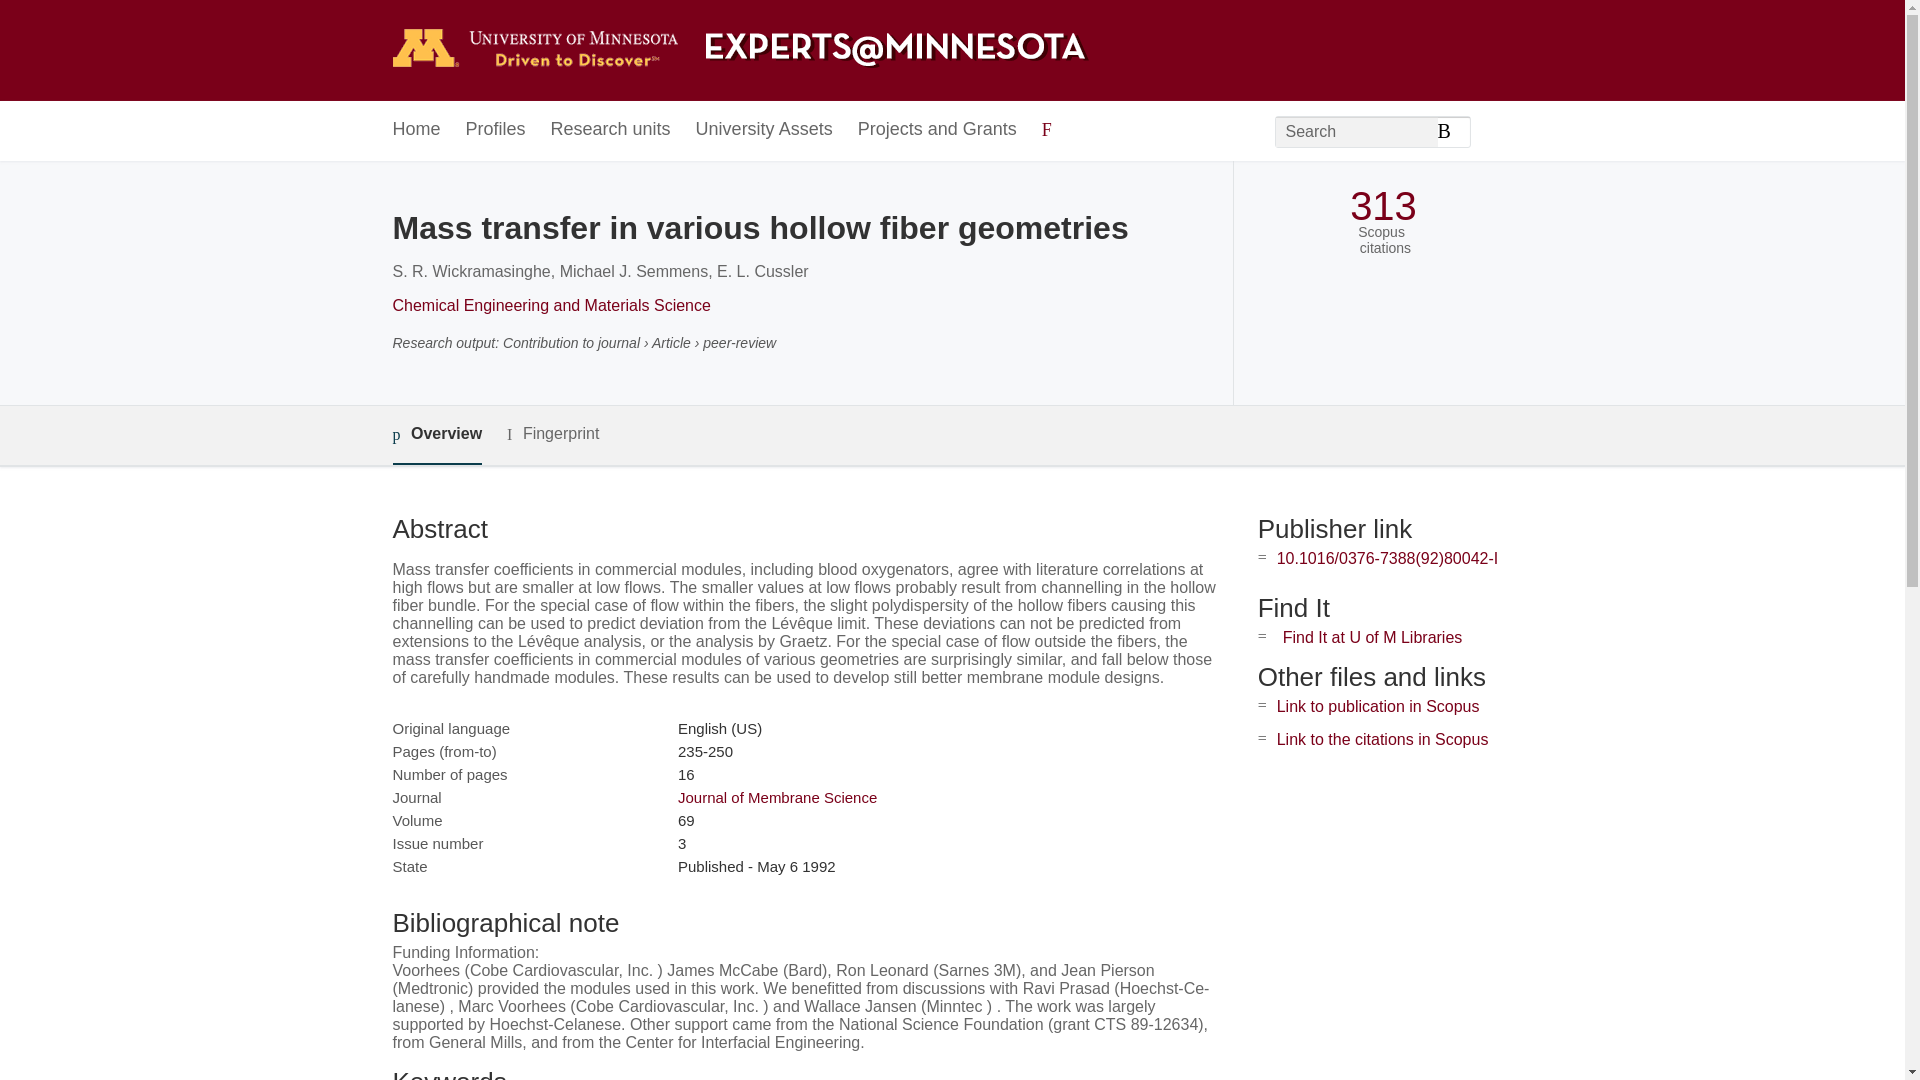 The height and width of the screenshot is (1080, 1920). I want to click on Research units, so click(610, 130).